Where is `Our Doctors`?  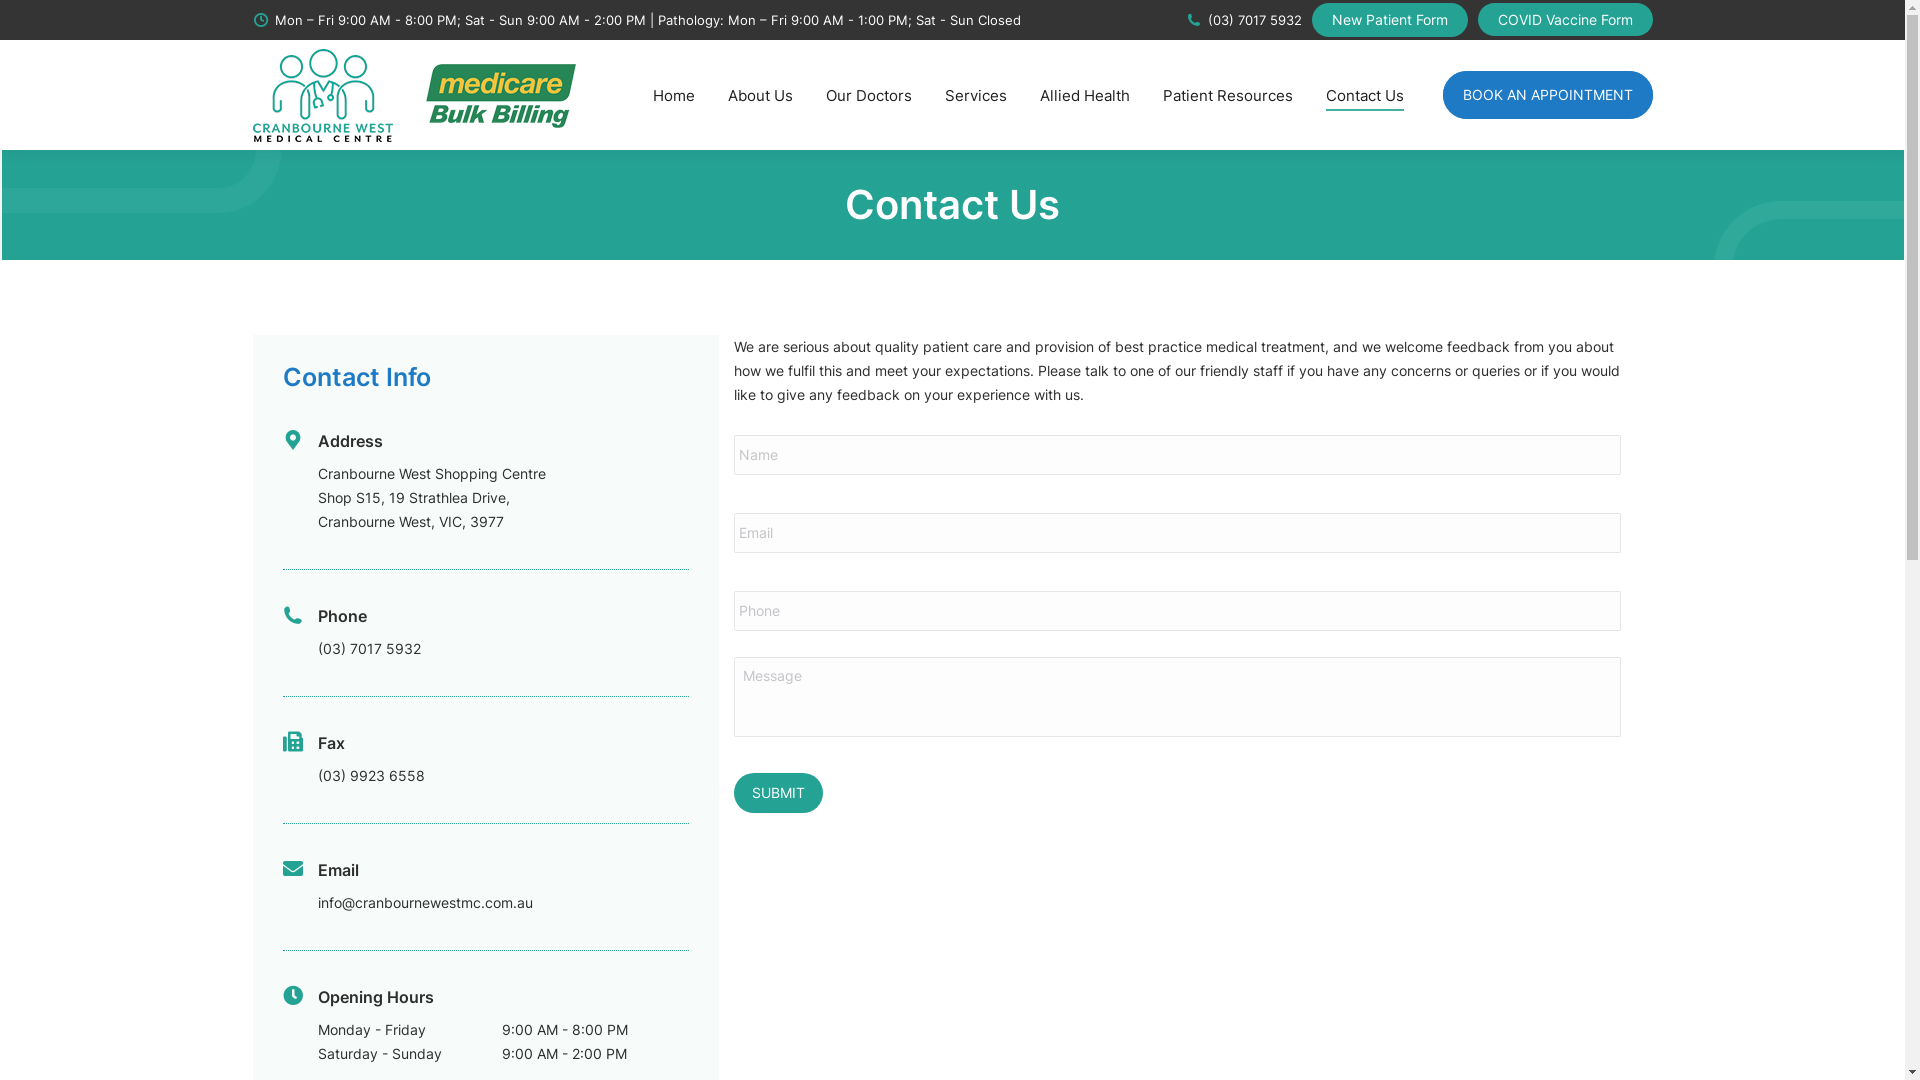
Our Doctors is located at coordinates (869, 95).